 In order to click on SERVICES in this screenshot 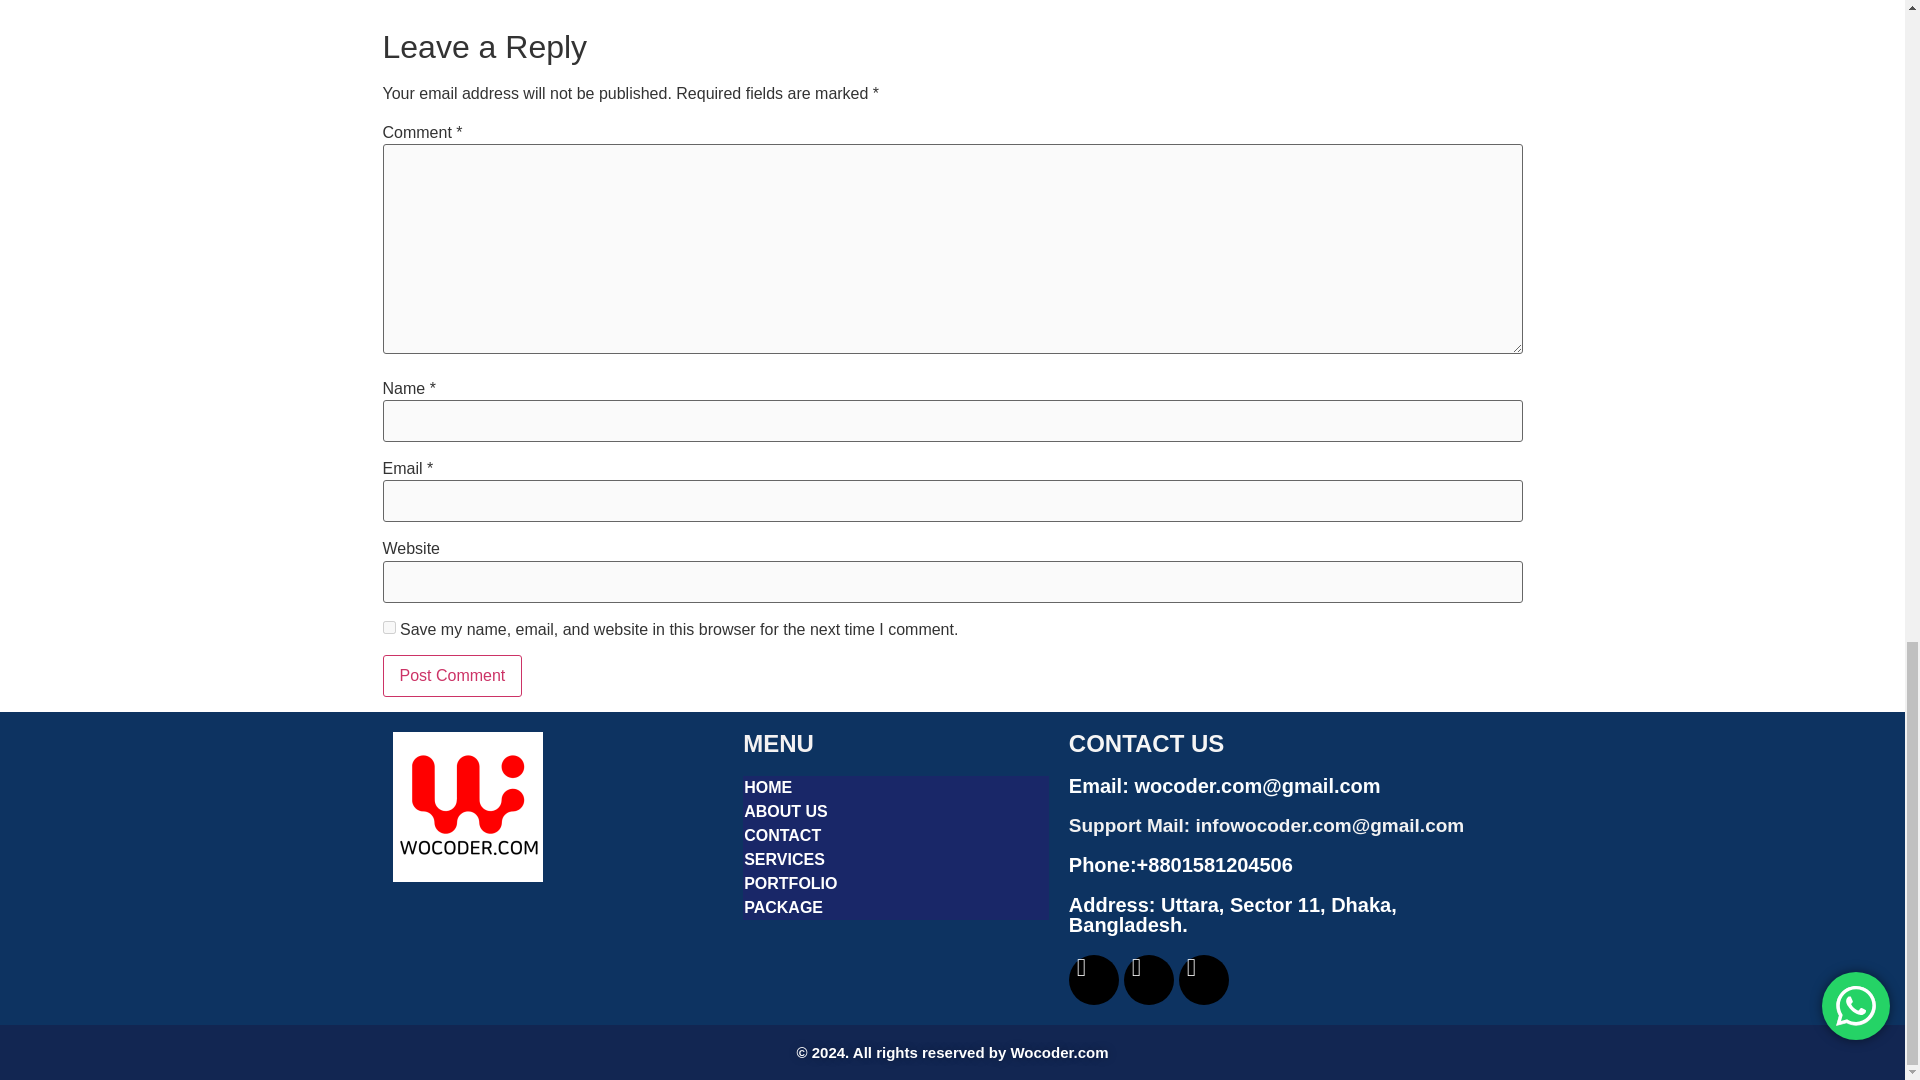, I will do `click(896, 859)`.